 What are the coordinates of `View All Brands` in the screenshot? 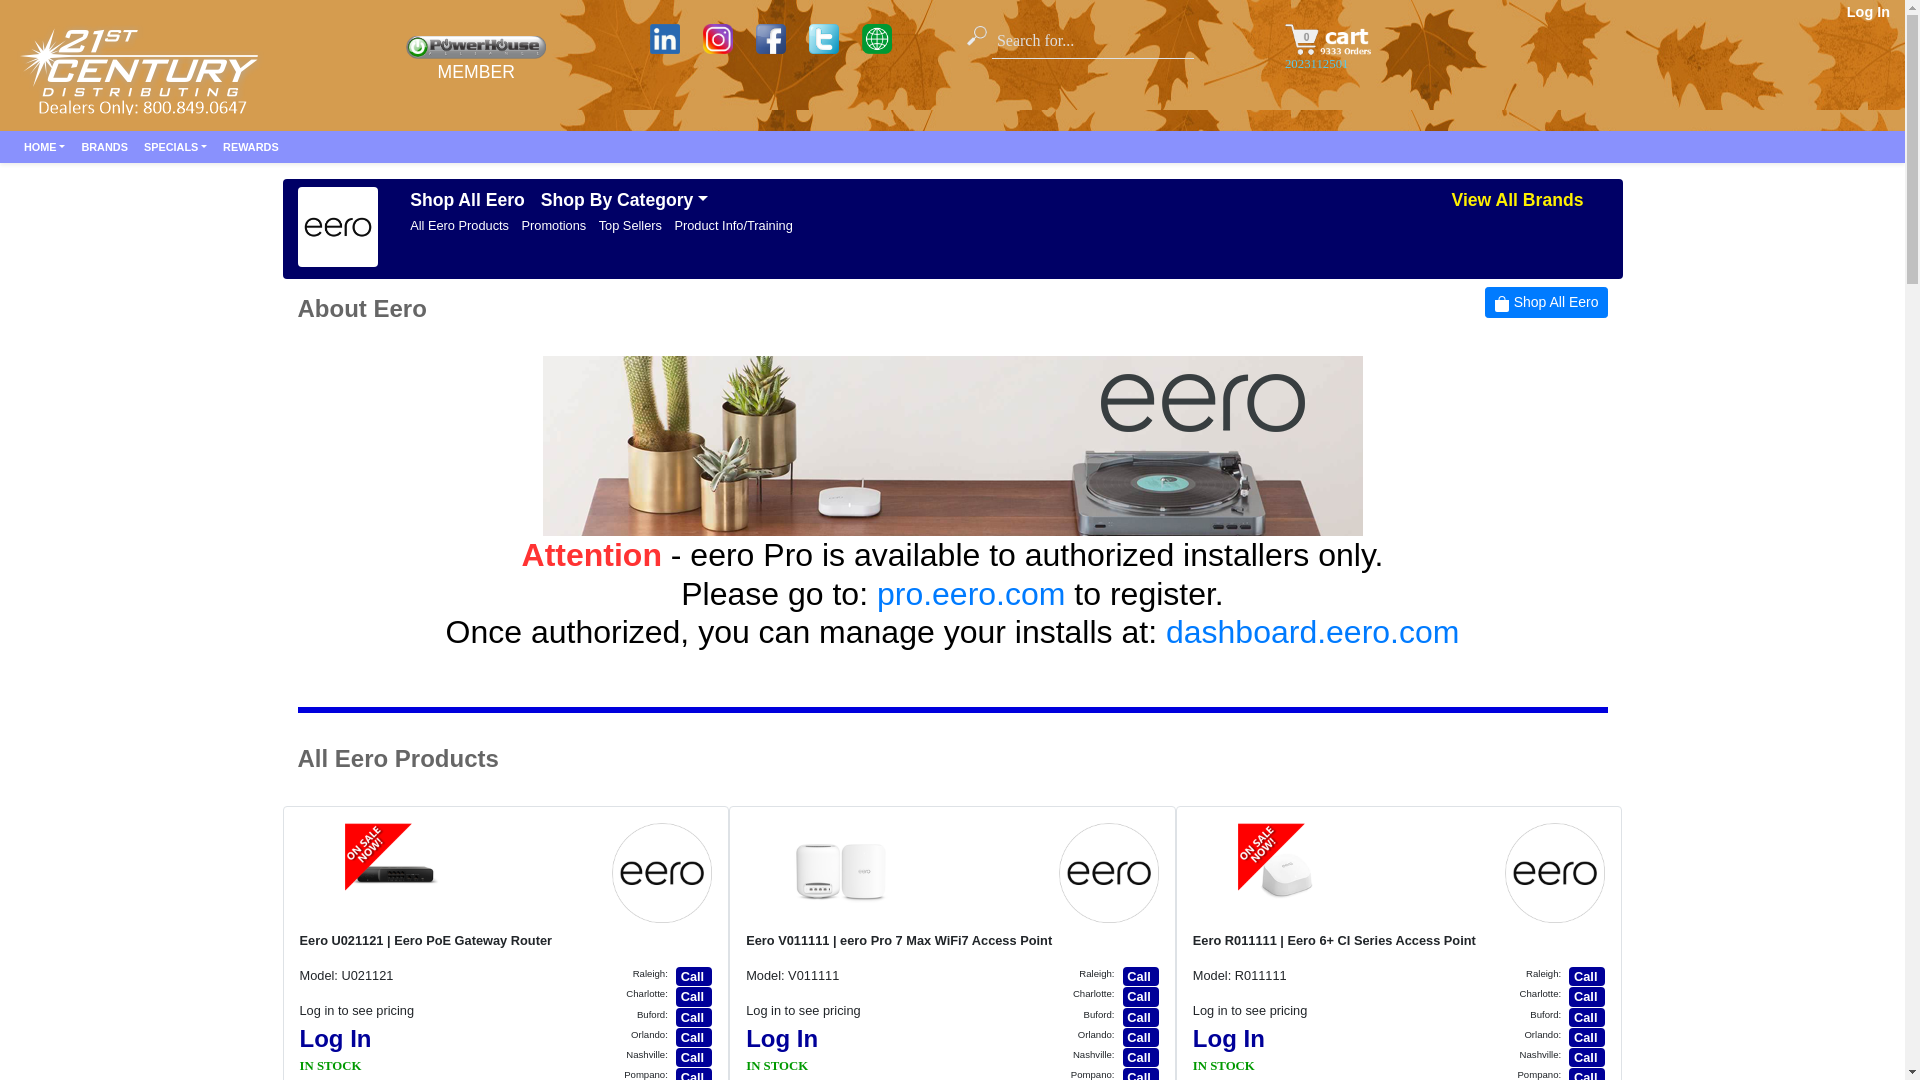 It's located at (1517, 200).